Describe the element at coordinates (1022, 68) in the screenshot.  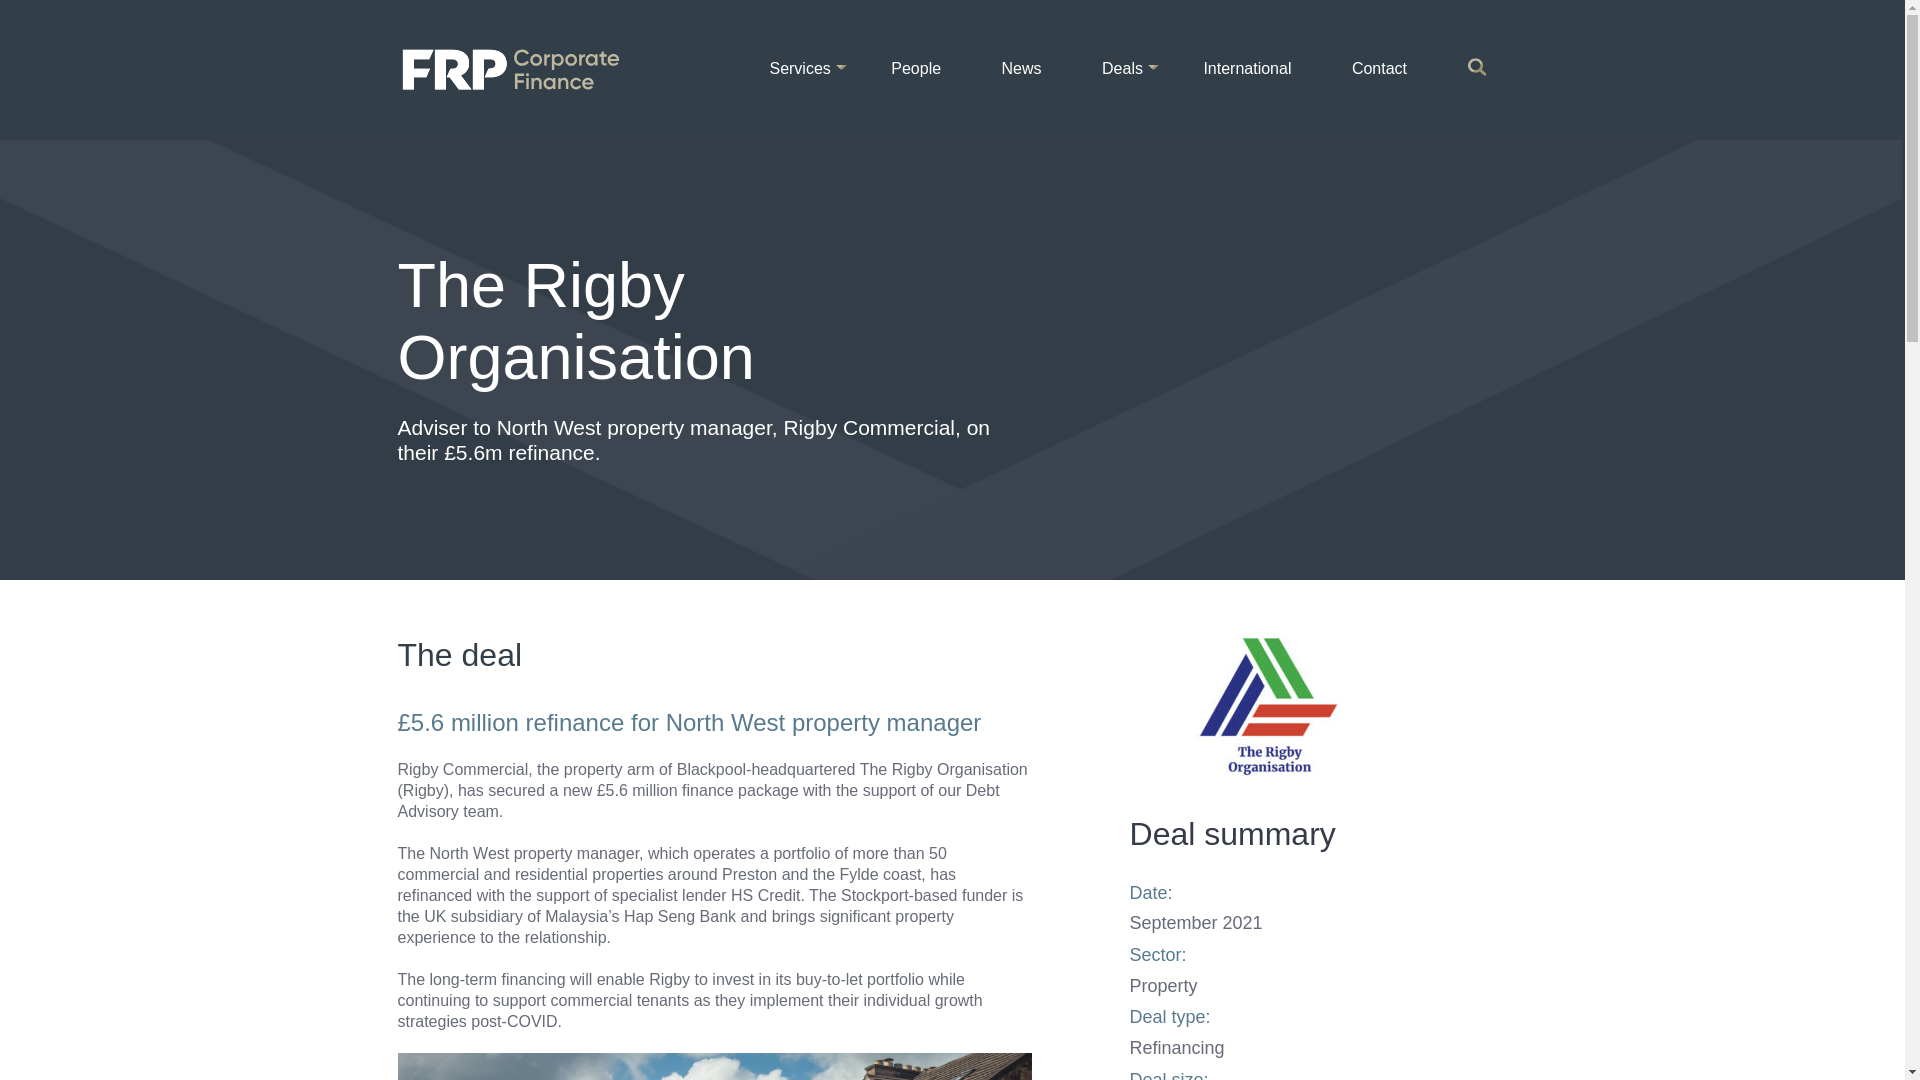
I see `News` at that location.